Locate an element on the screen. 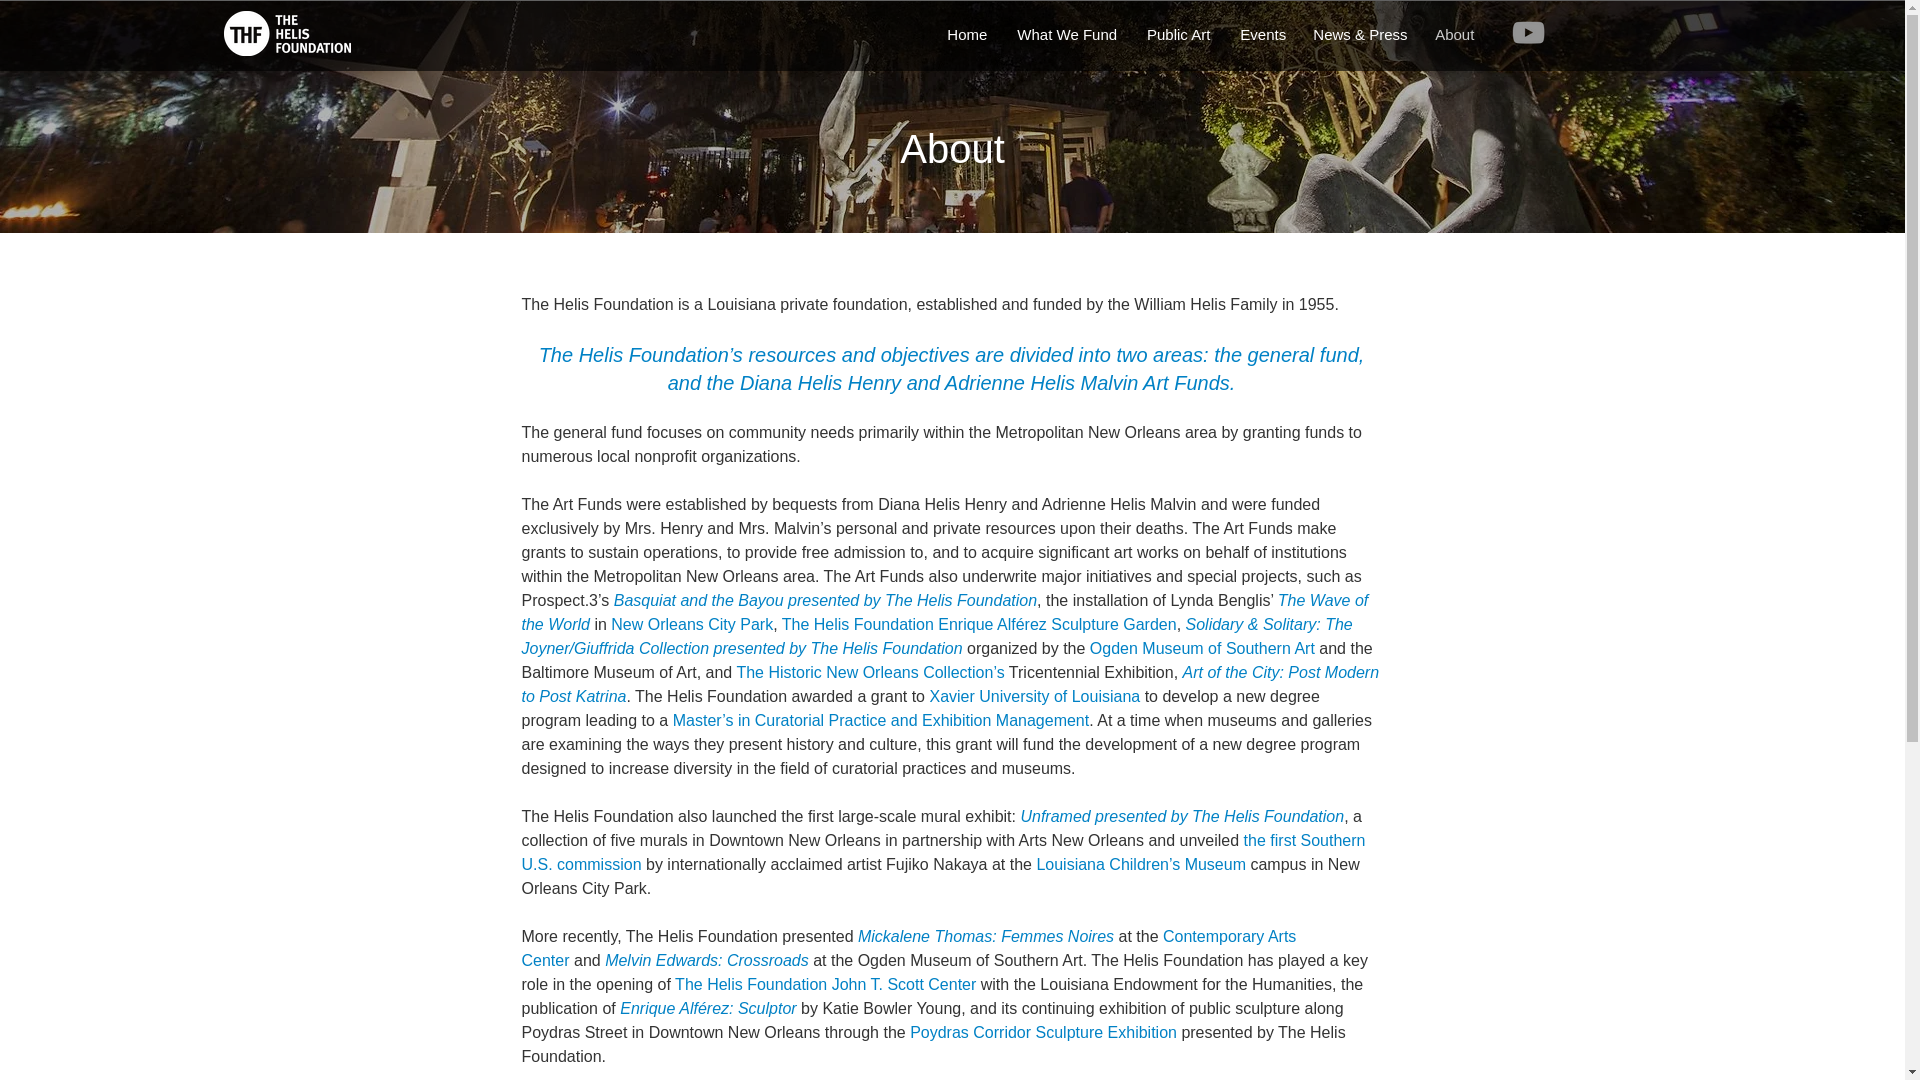 This screenshot has height=1080, width=1920. About is located at coordinates (1454, 35).